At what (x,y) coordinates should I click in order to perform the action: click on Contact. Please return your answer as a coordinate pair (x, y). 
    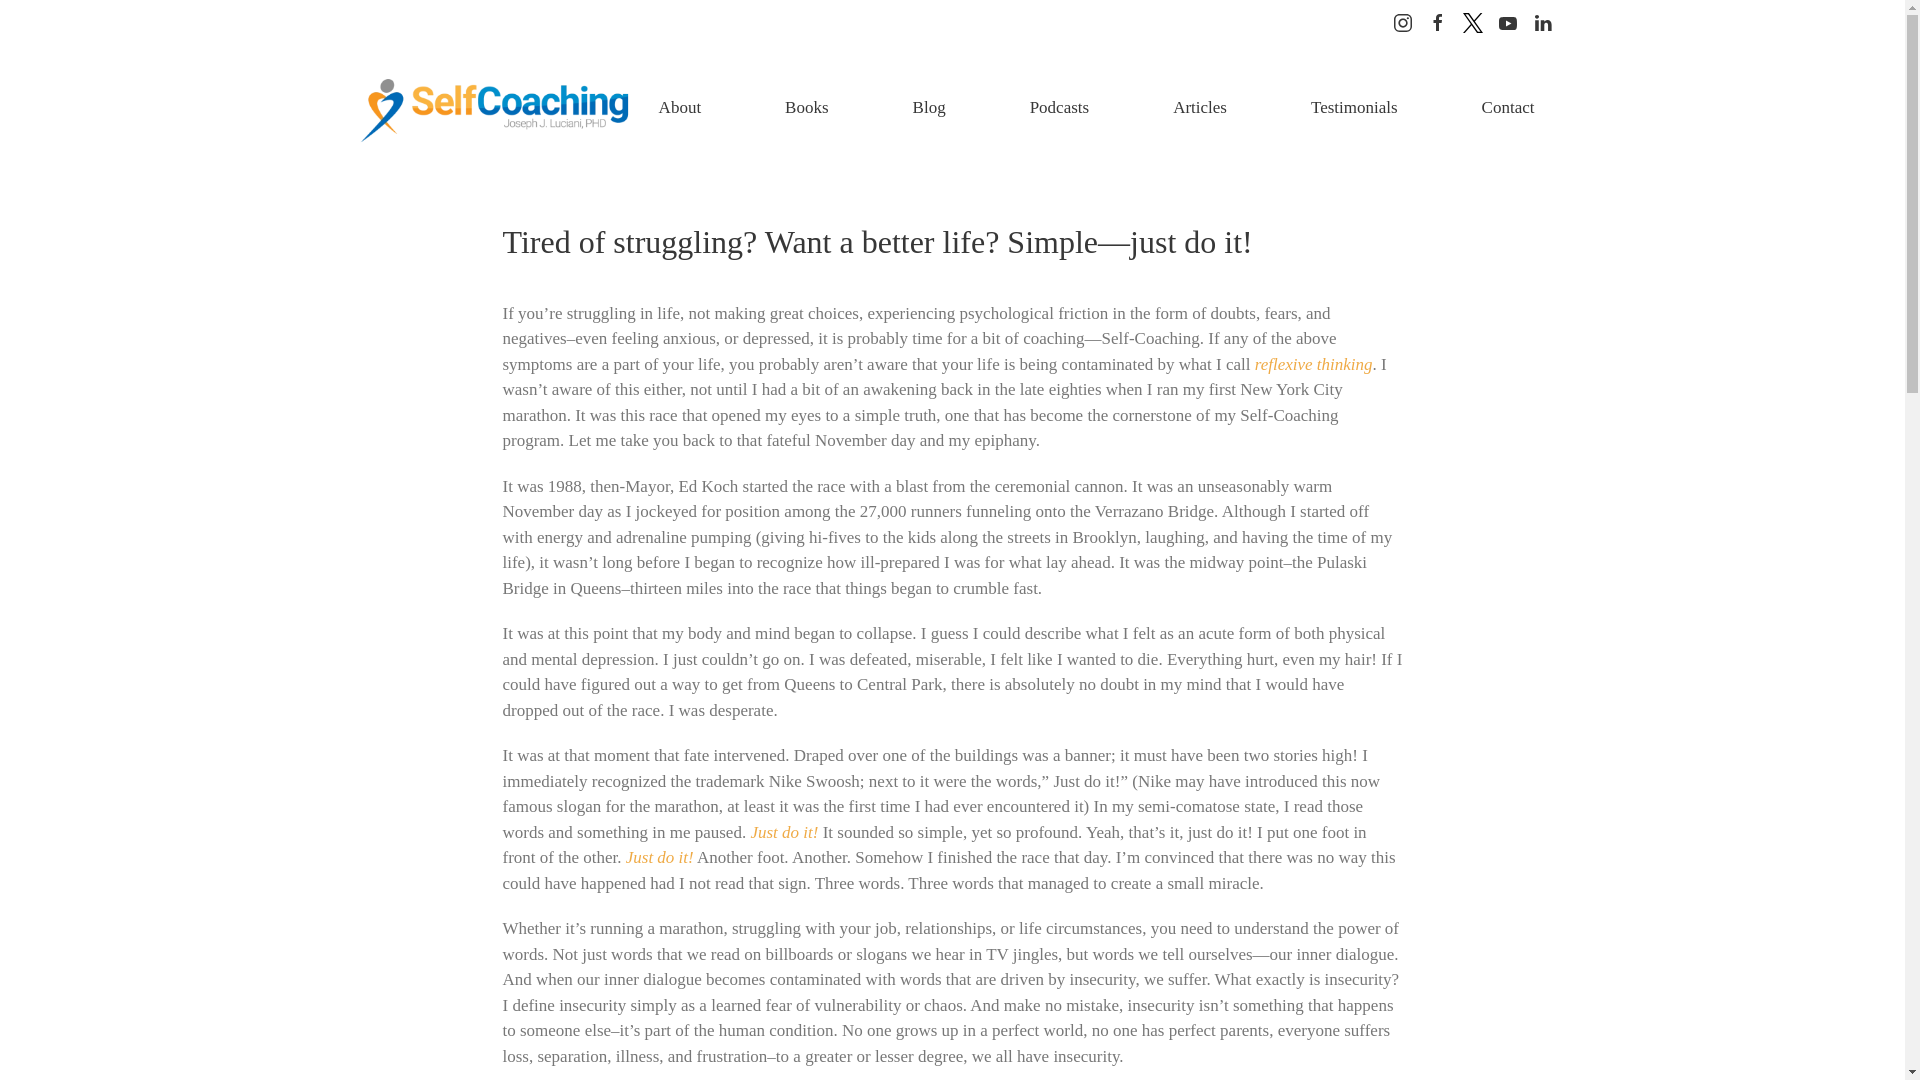
    Looking at the image, I should click on (1508, 108).